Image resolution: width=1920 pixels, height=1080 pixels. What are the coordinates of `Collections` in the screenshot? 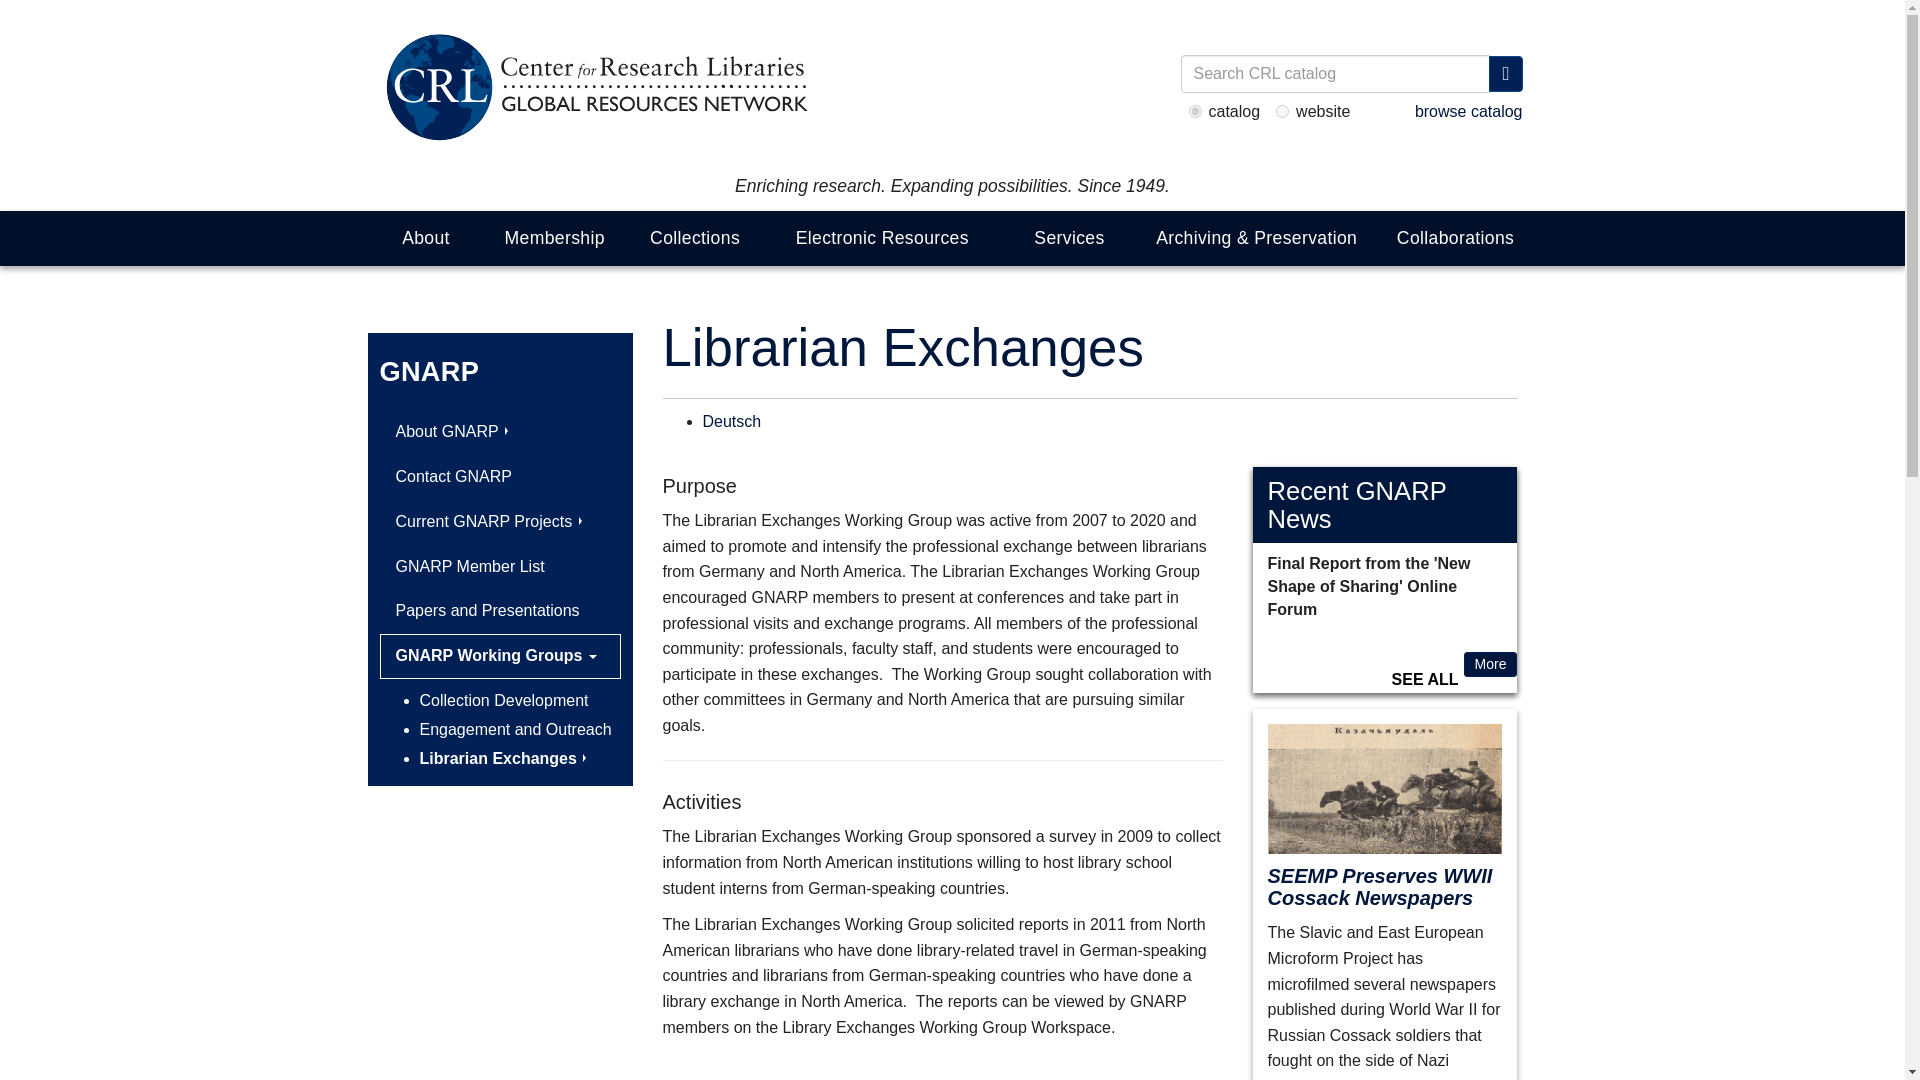 It's located at (694, 238).